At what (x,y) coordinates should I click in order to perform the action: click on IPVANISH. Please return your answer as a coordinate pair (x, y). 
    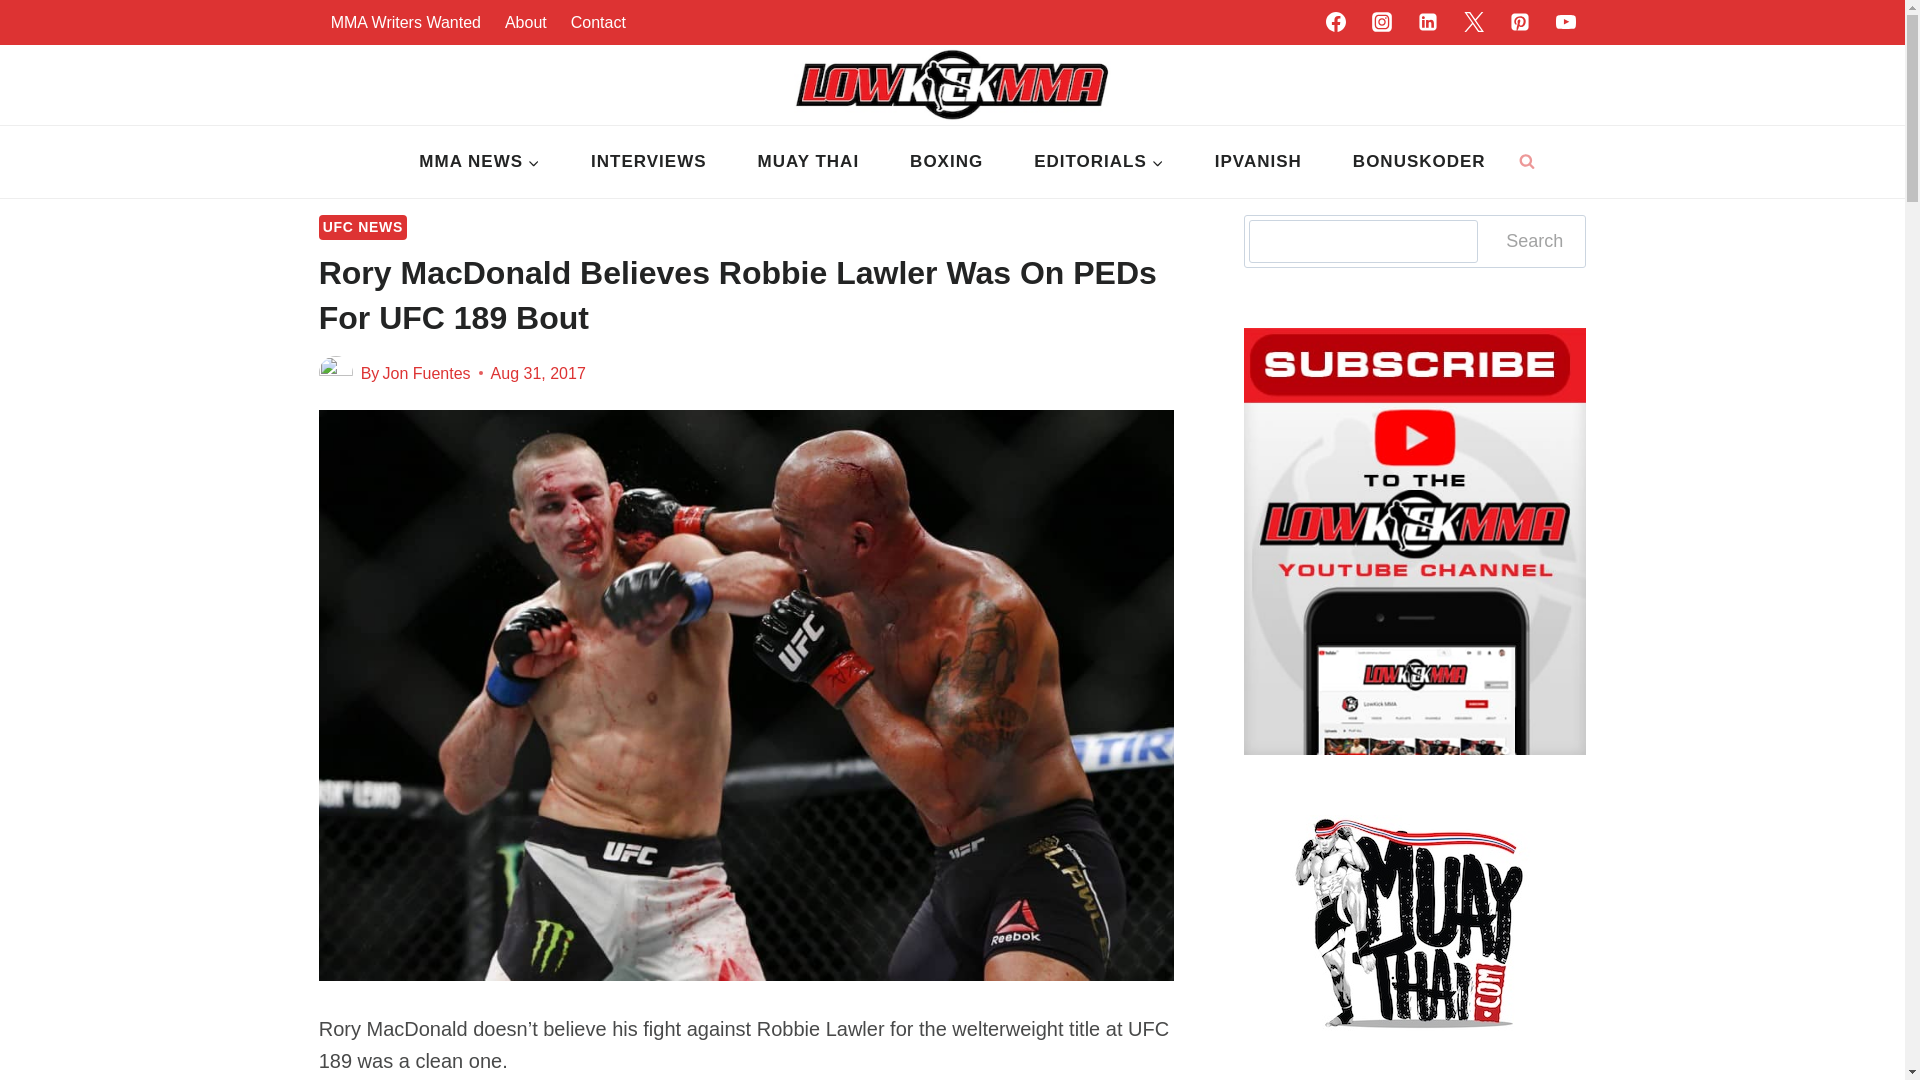
    Looking at the image, I should click on (1257, 162).